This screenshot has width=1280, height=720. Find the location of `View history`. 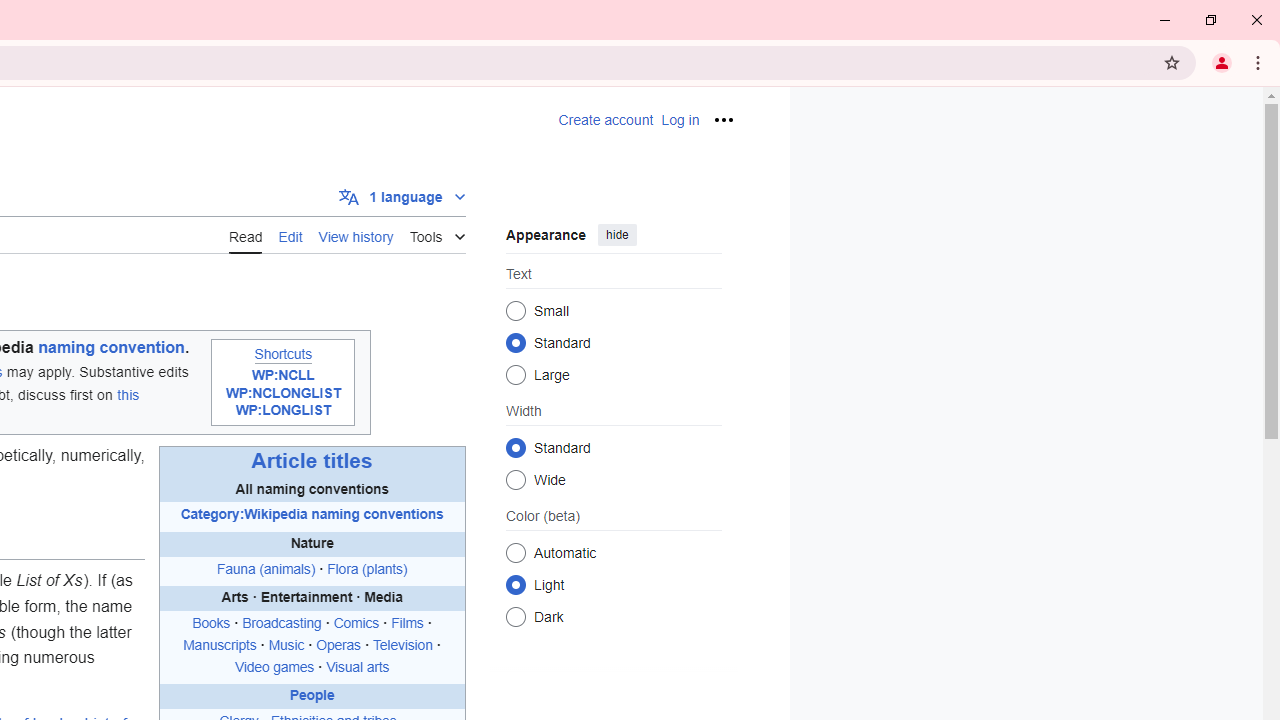

View history is located at coordinates (356, 235).